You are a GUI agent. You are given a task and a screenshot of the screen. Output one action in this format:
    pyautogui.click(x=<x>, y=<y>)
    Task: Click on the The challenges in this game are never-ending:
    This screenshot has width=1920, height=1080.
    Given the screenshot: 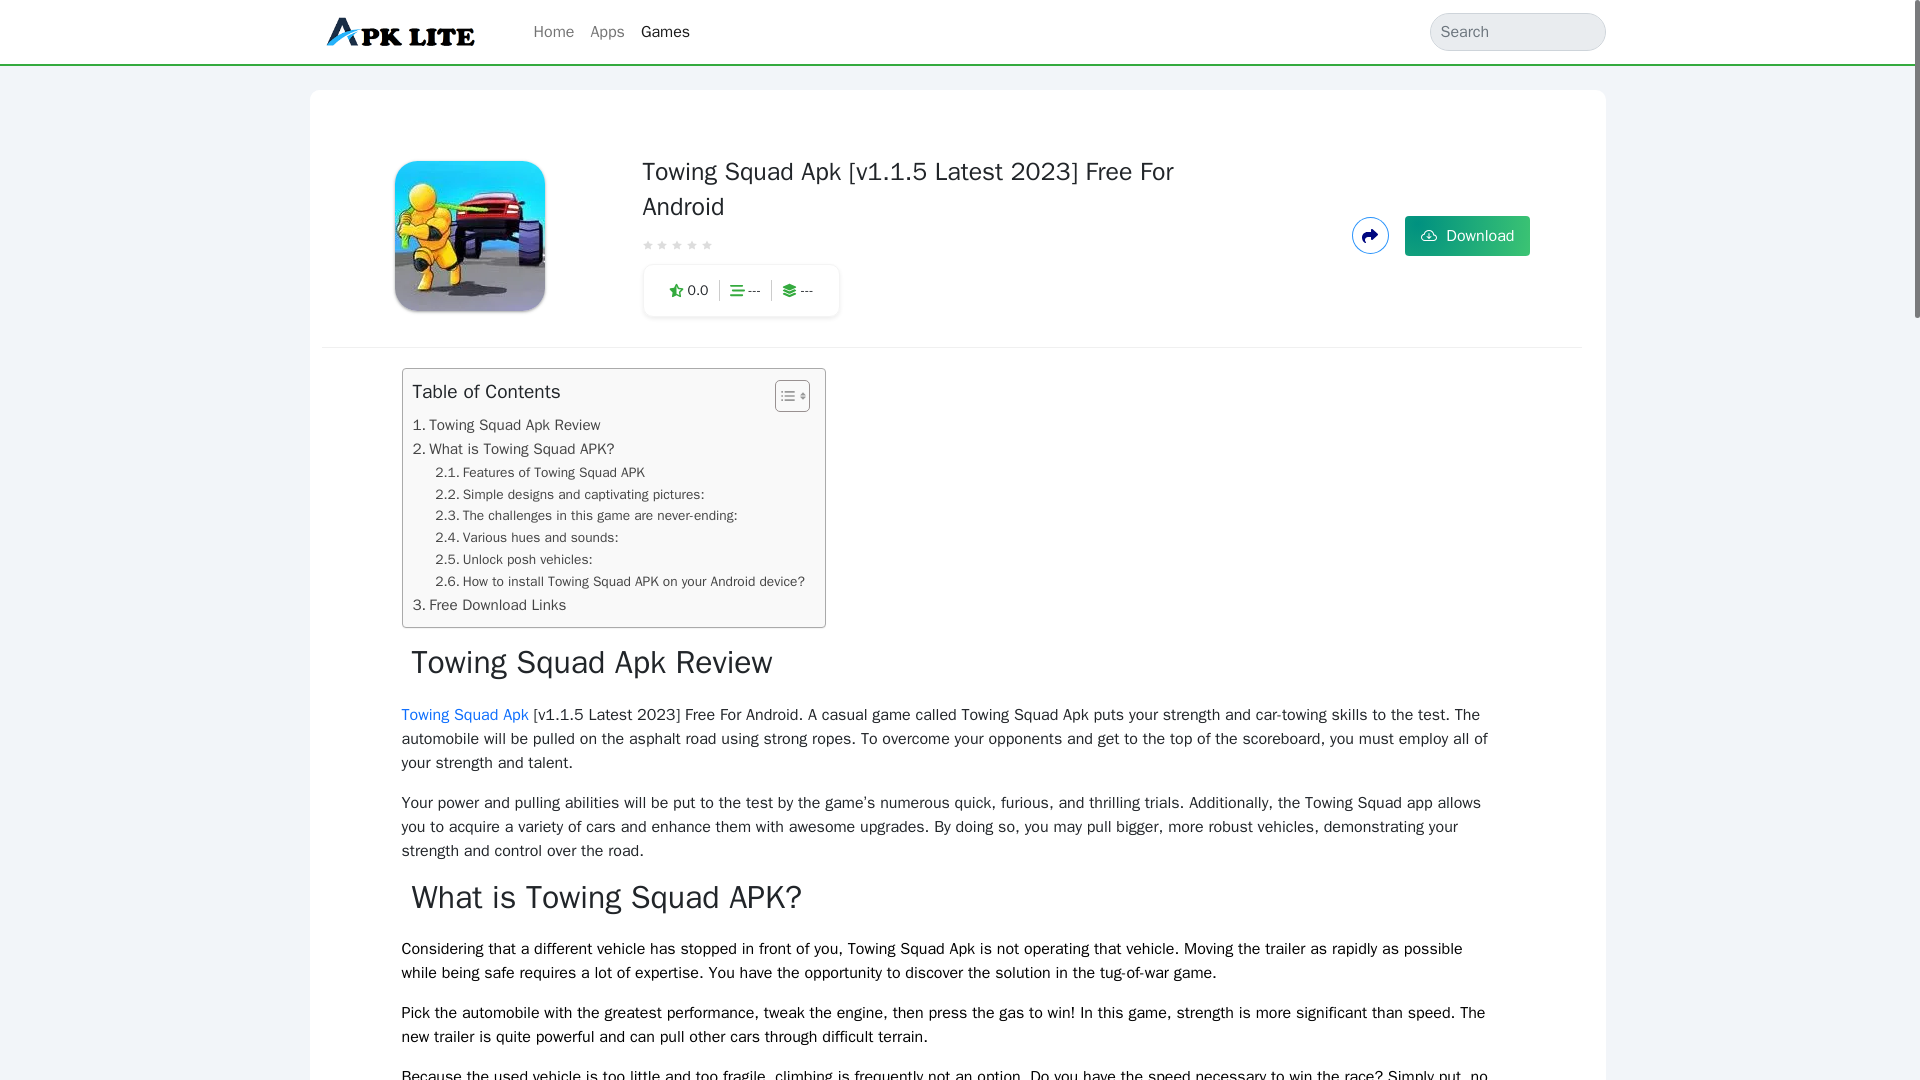 What is the action you would take?
    pyautogui.click(x=586, y=516)
    